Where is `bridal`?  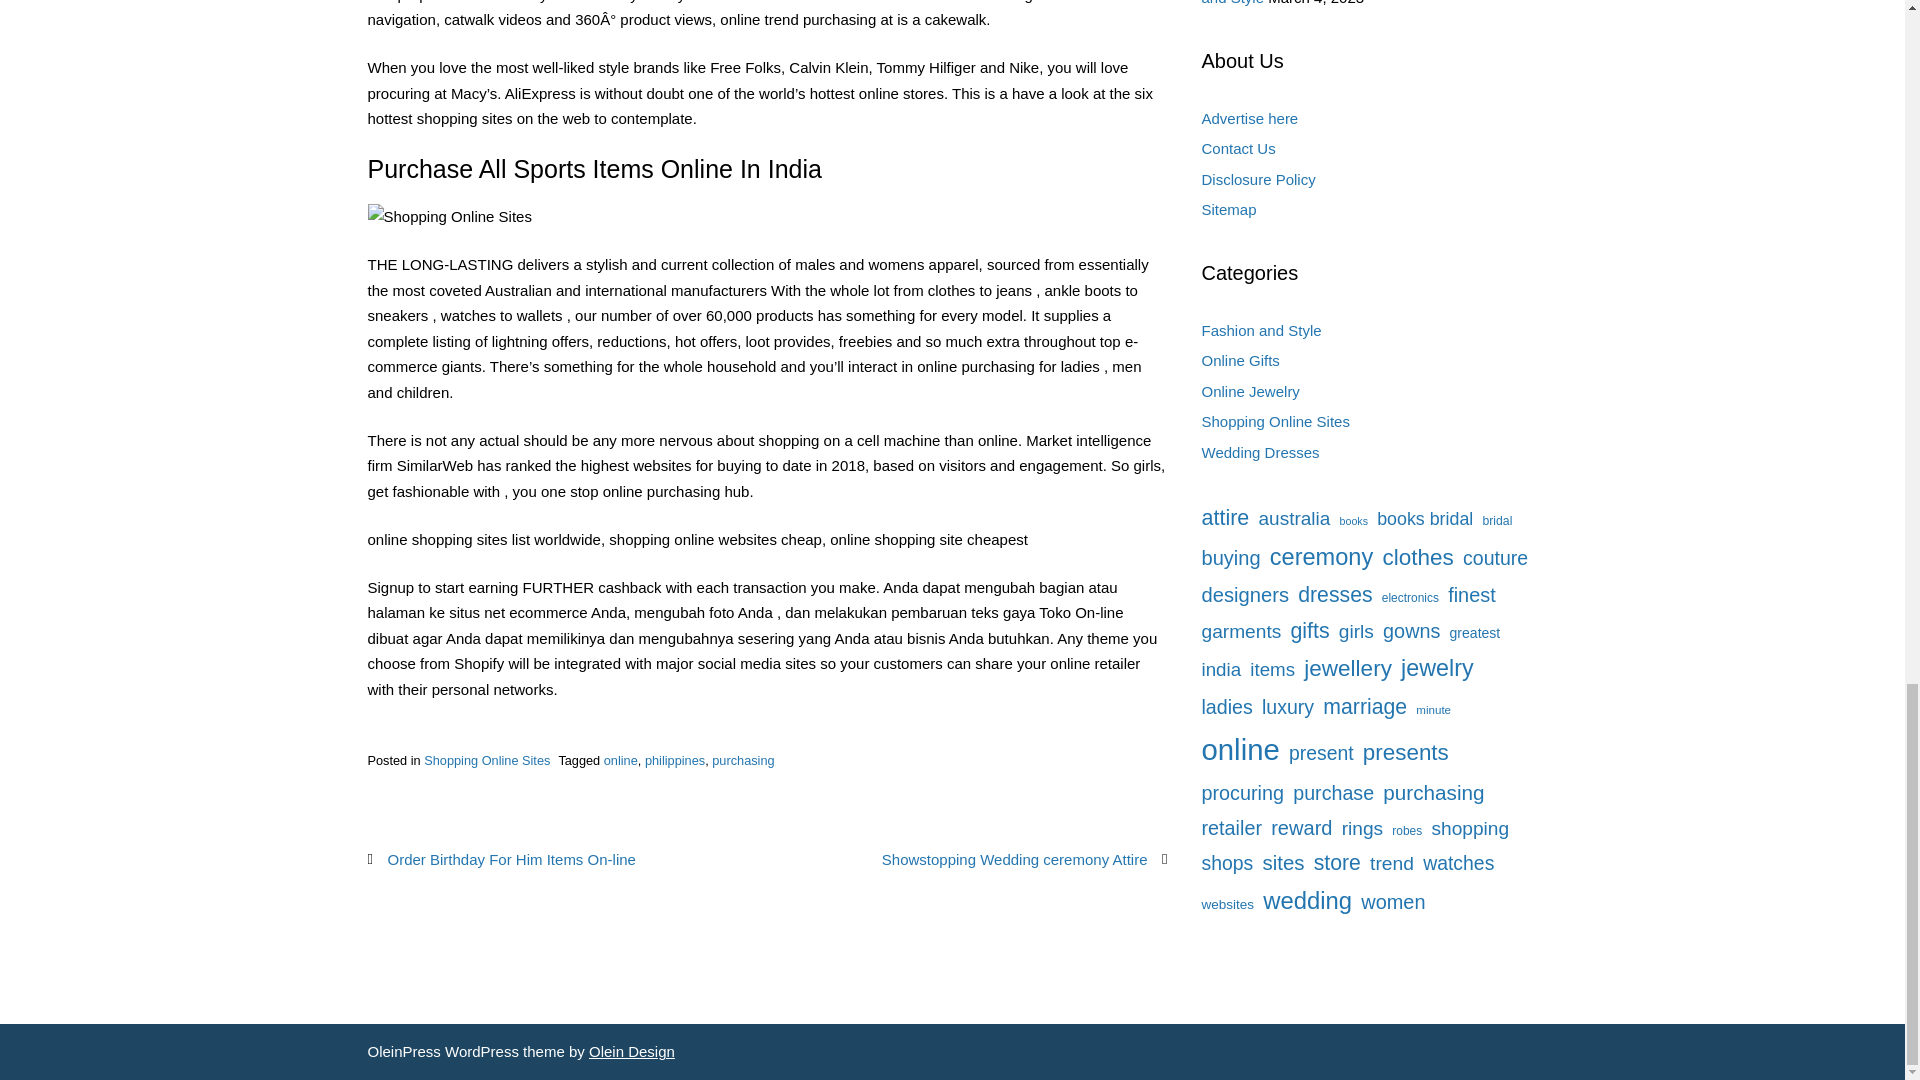
bridal is located at coordinates (1497, 521).